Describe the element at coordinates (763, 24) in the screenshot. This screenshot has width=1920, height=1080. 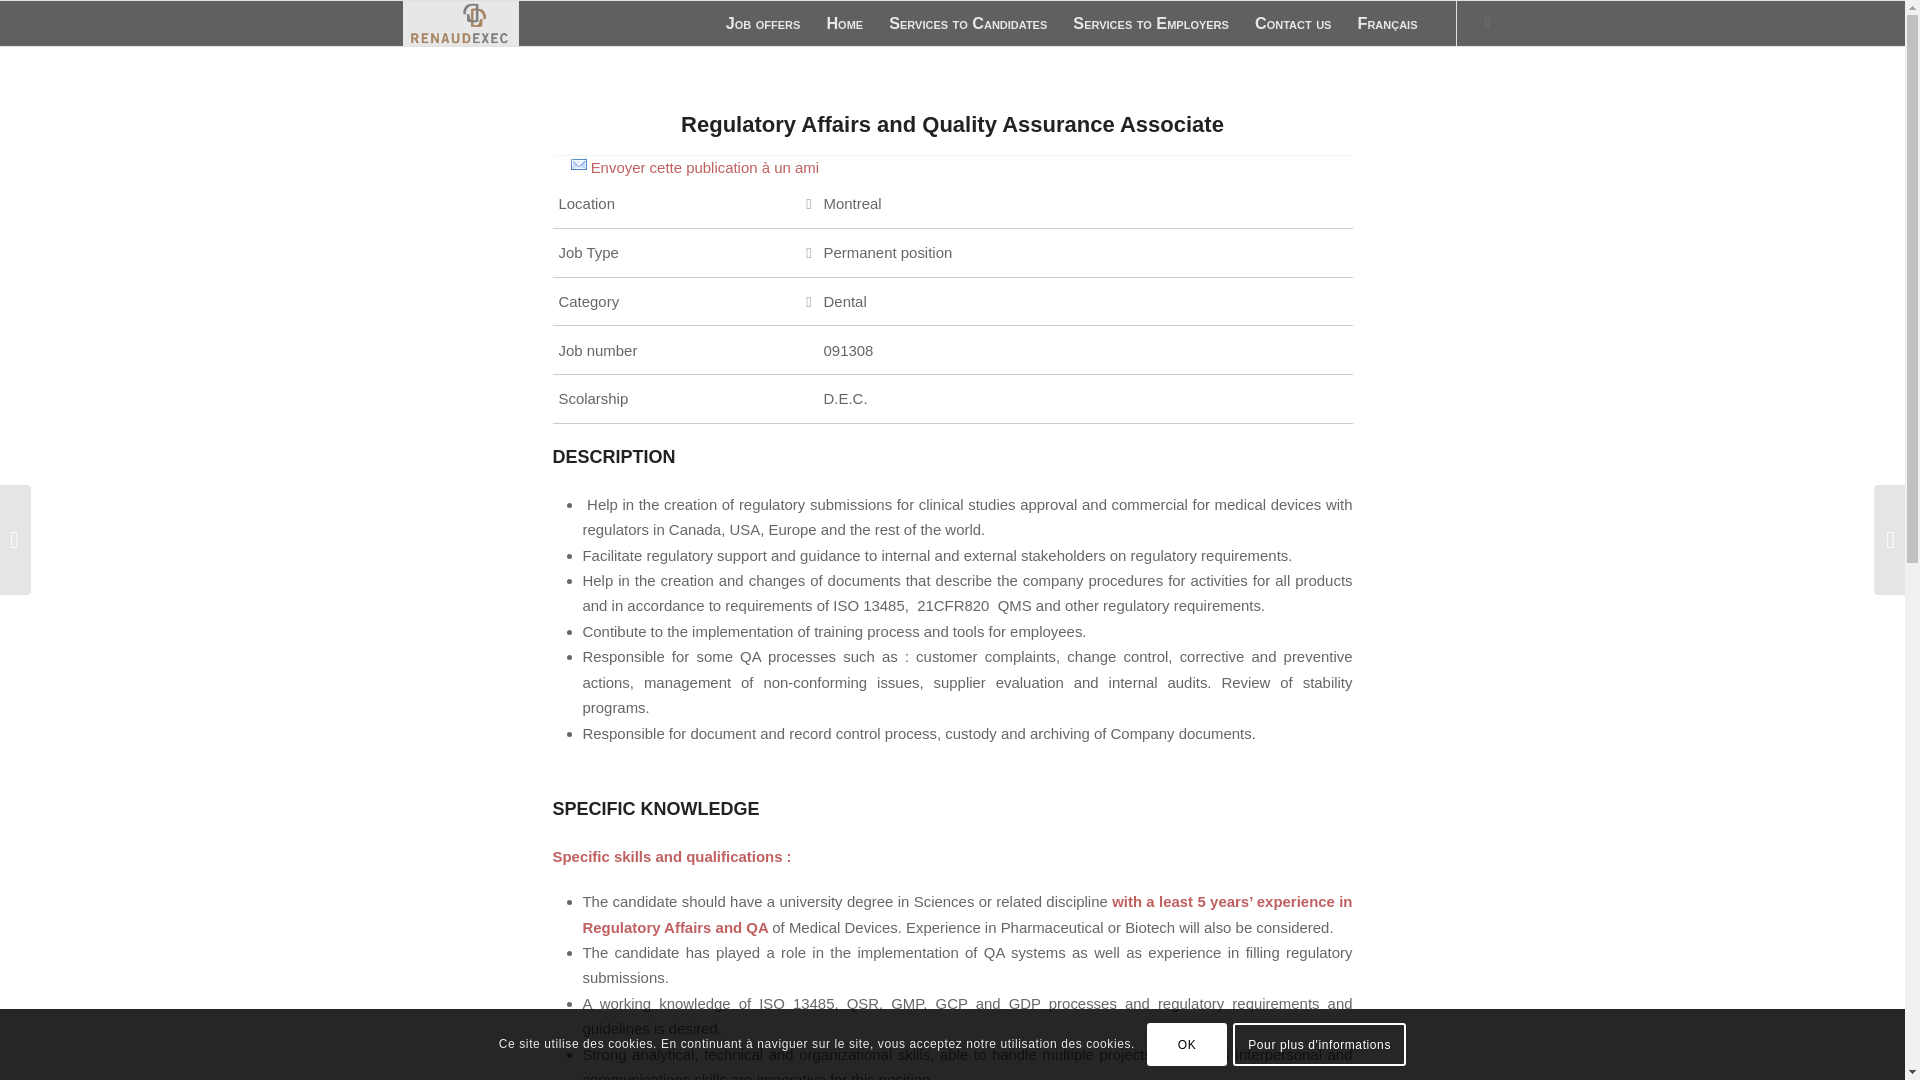
I see `Job offers` at that location.